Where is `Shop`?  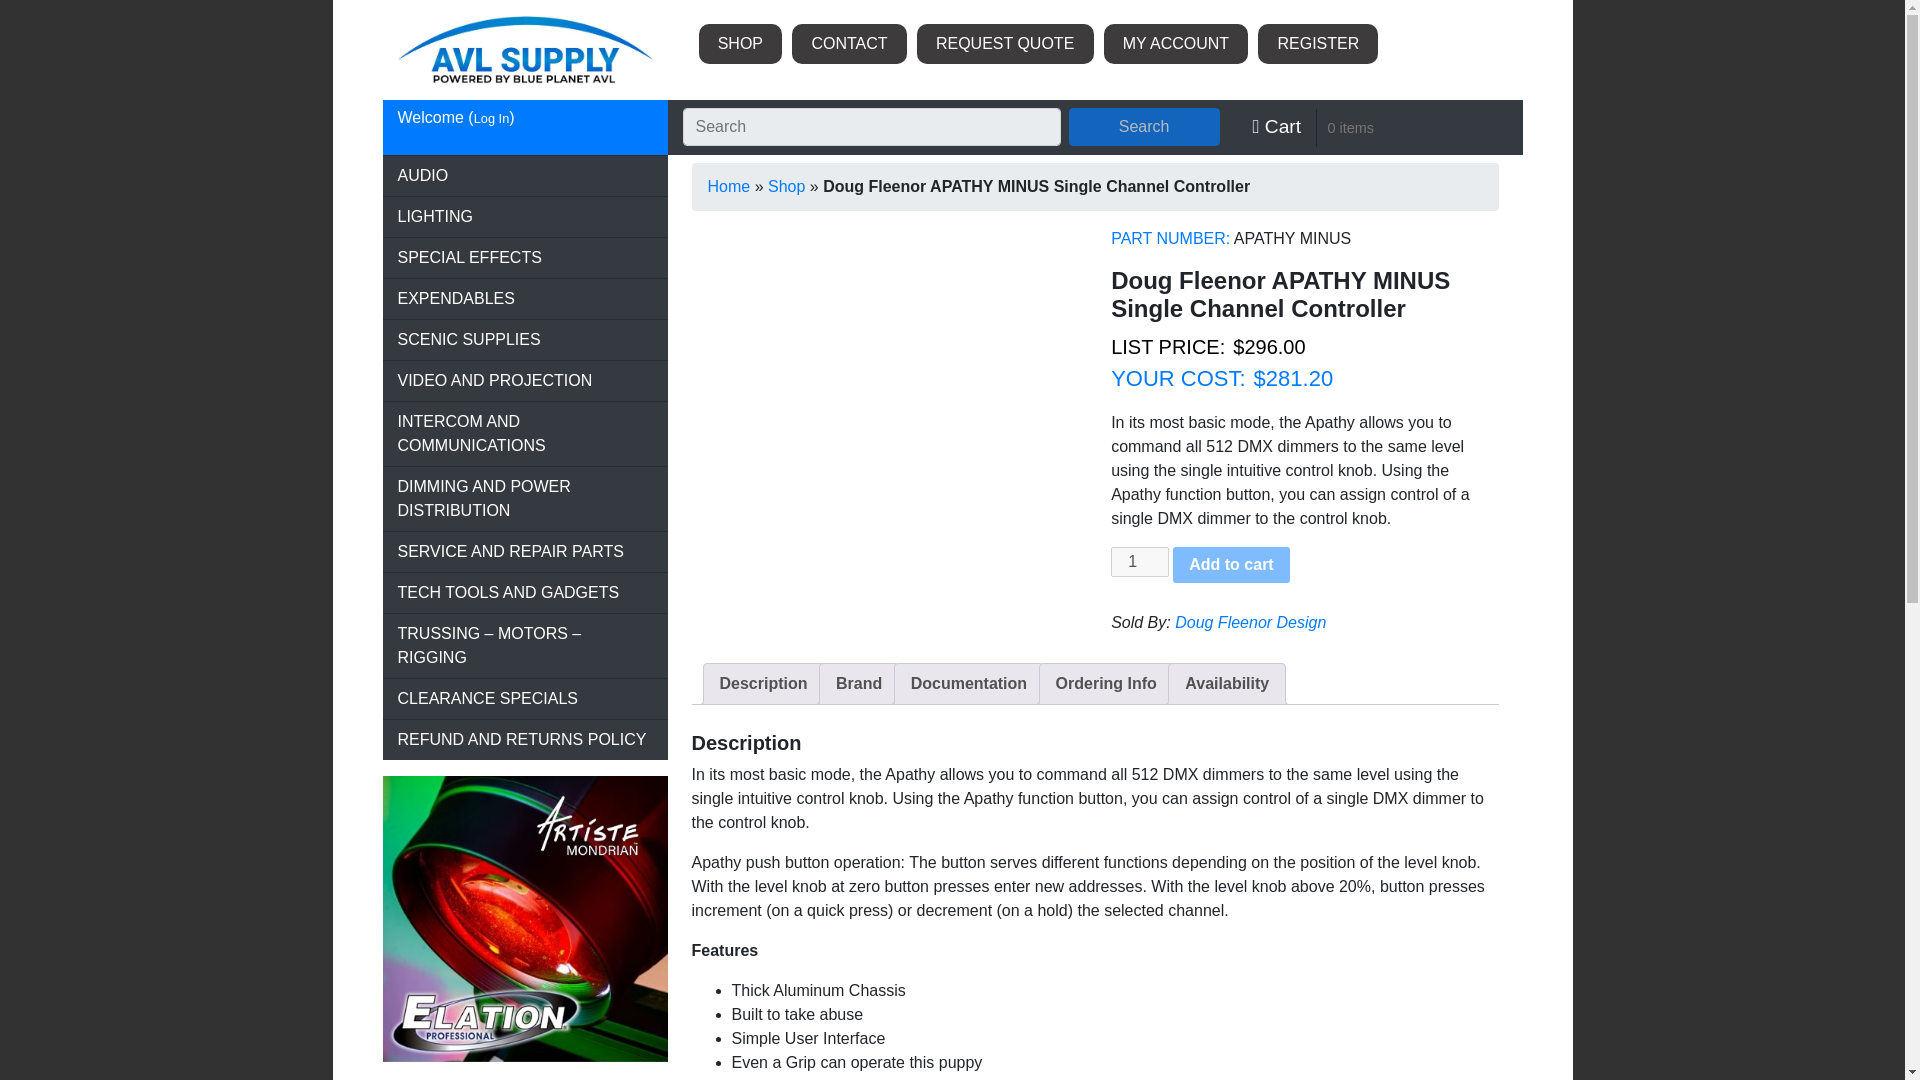
Shop is located at coordinates (786, 186).